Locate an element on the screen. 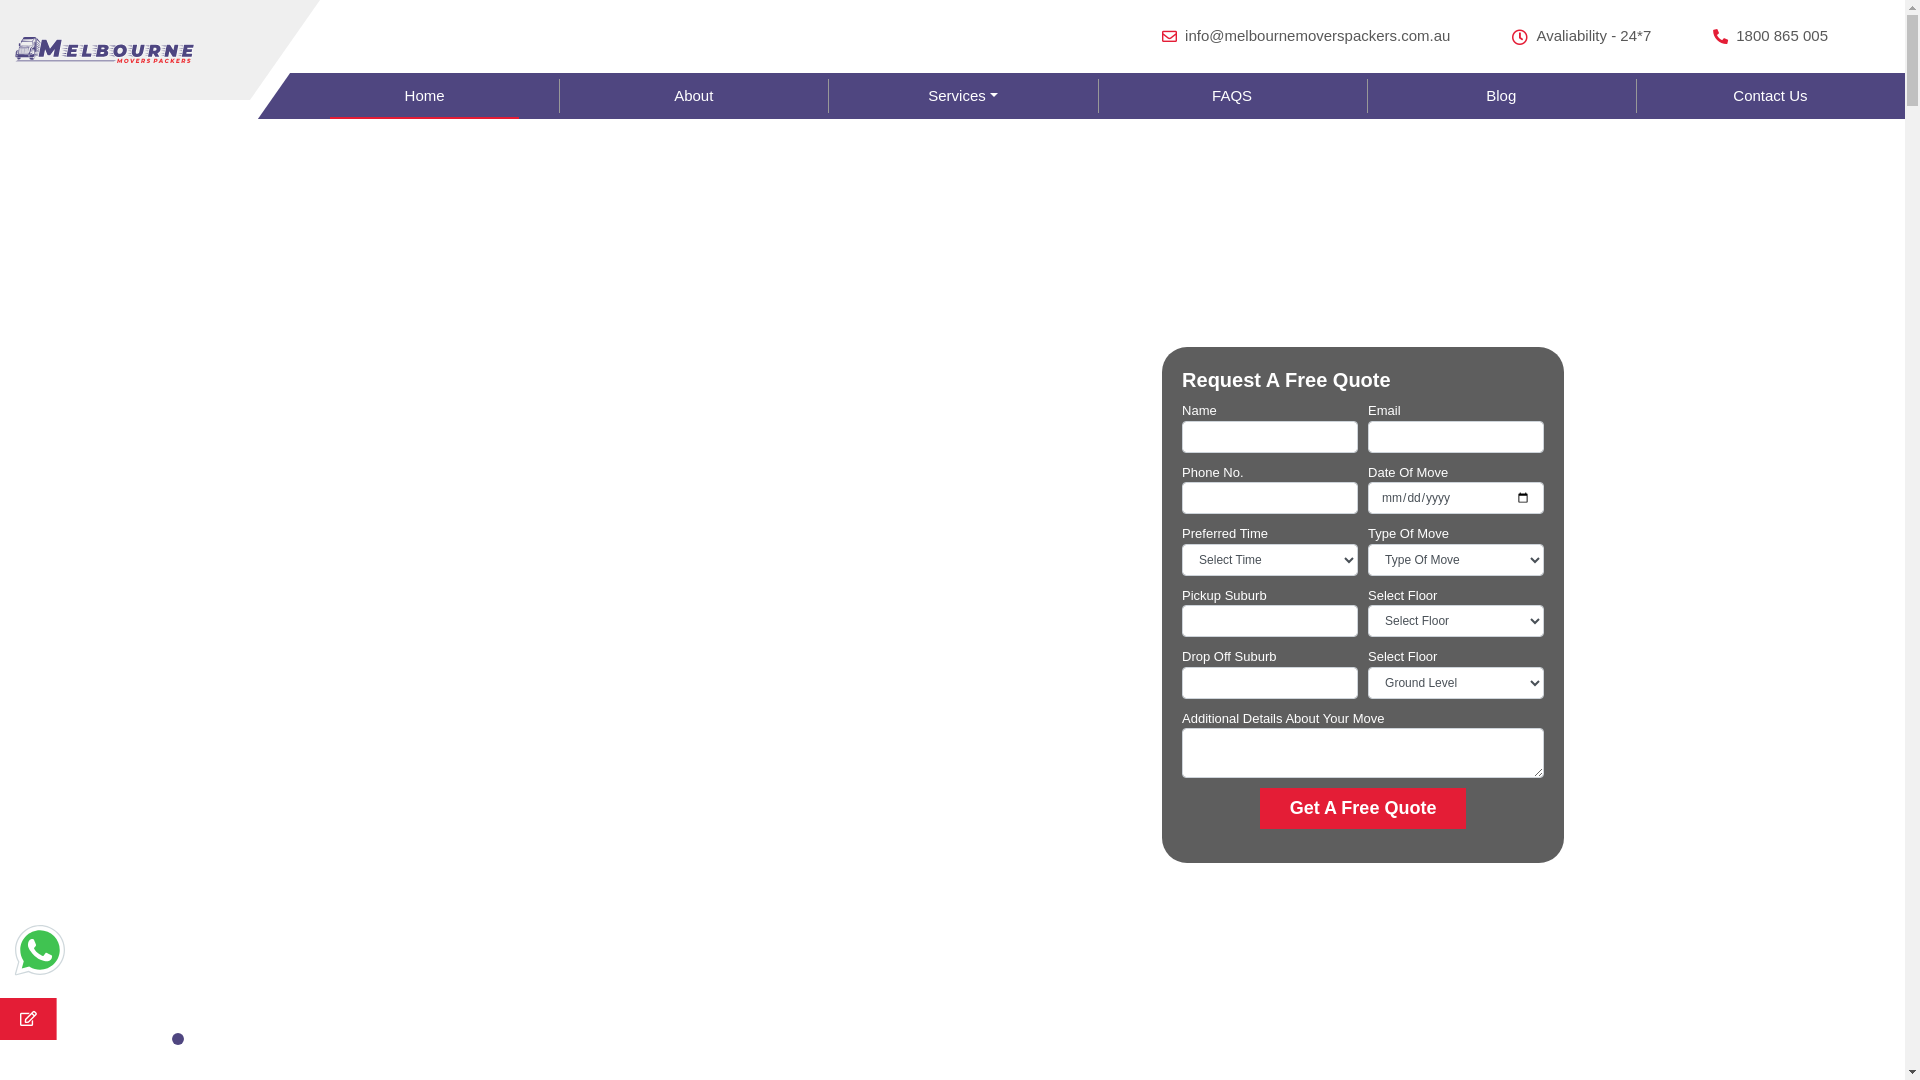 This screenshot has width=1920, height=1080. Home is located at coordinates (424, 96).